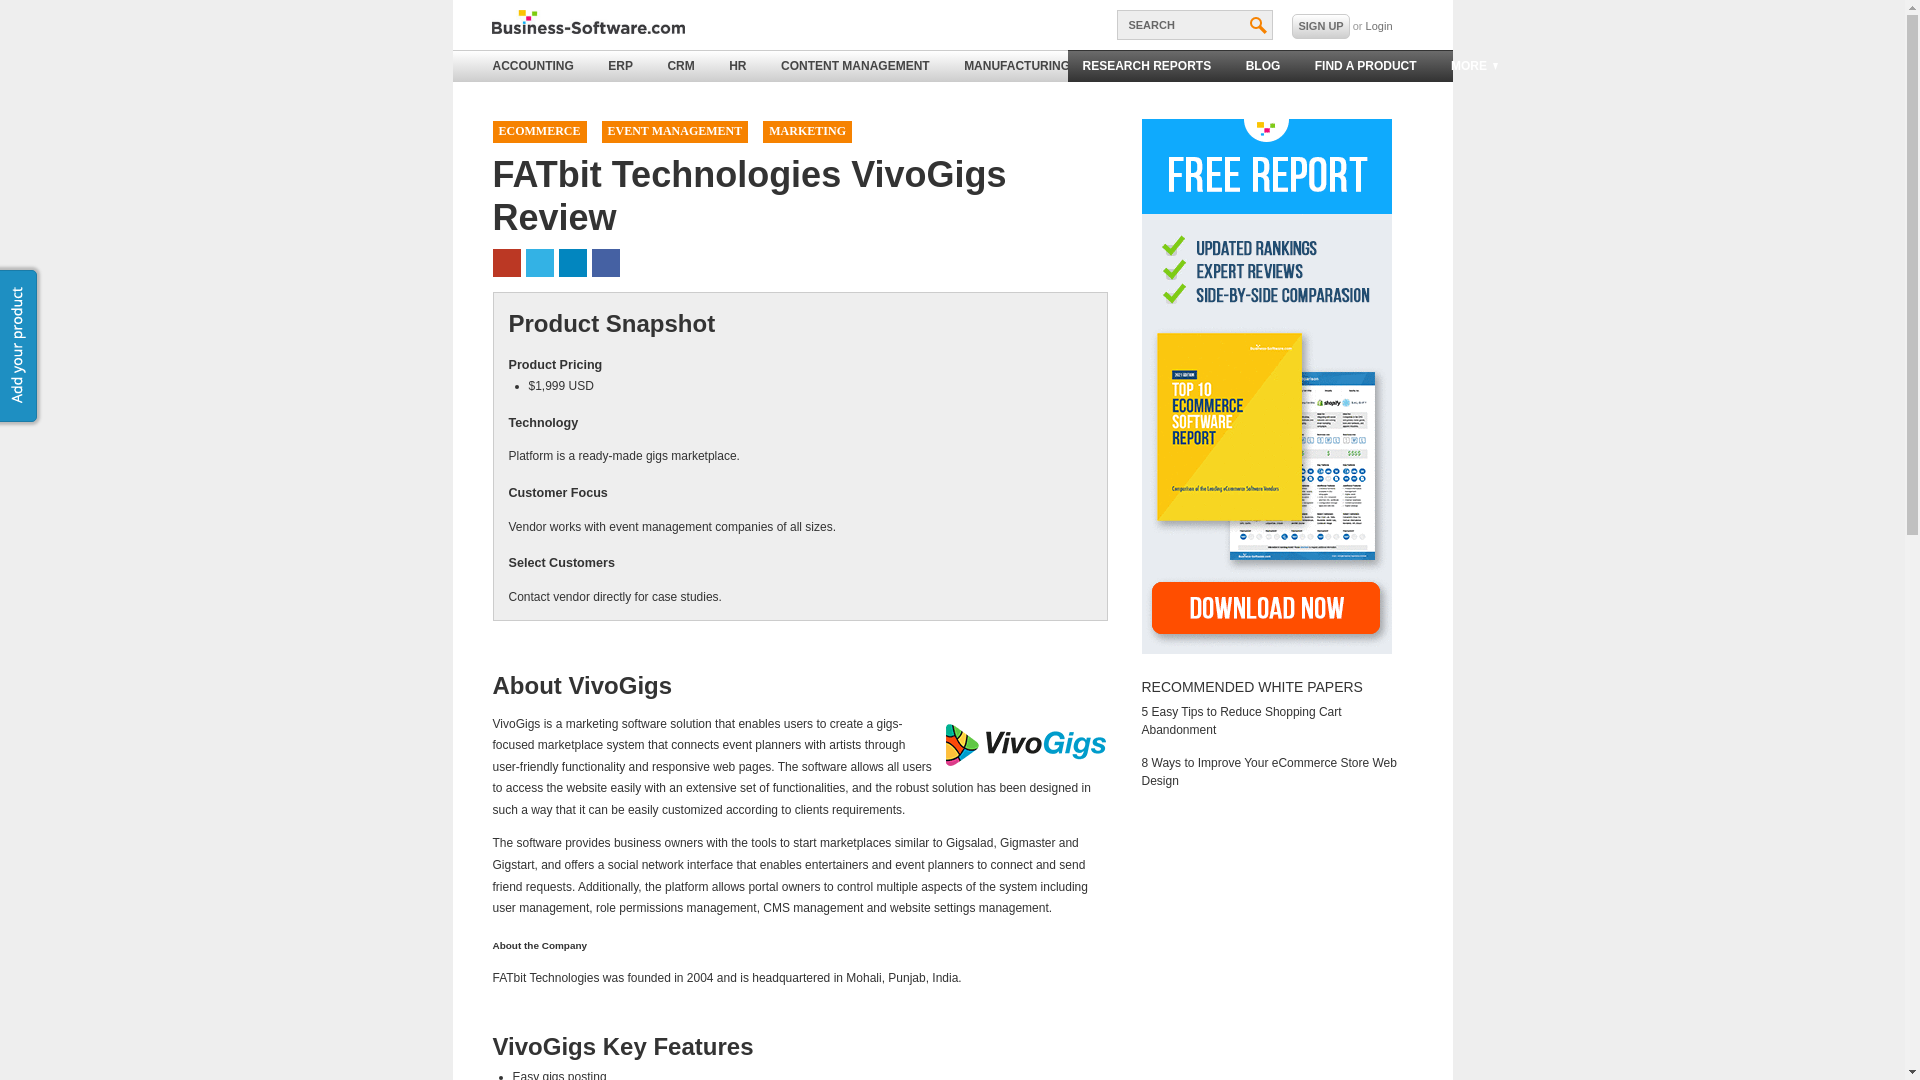 The width and height of the screenshot is (1920, 1080). I want to click on CONTENT MANAGEMENT, so click(855, 66).